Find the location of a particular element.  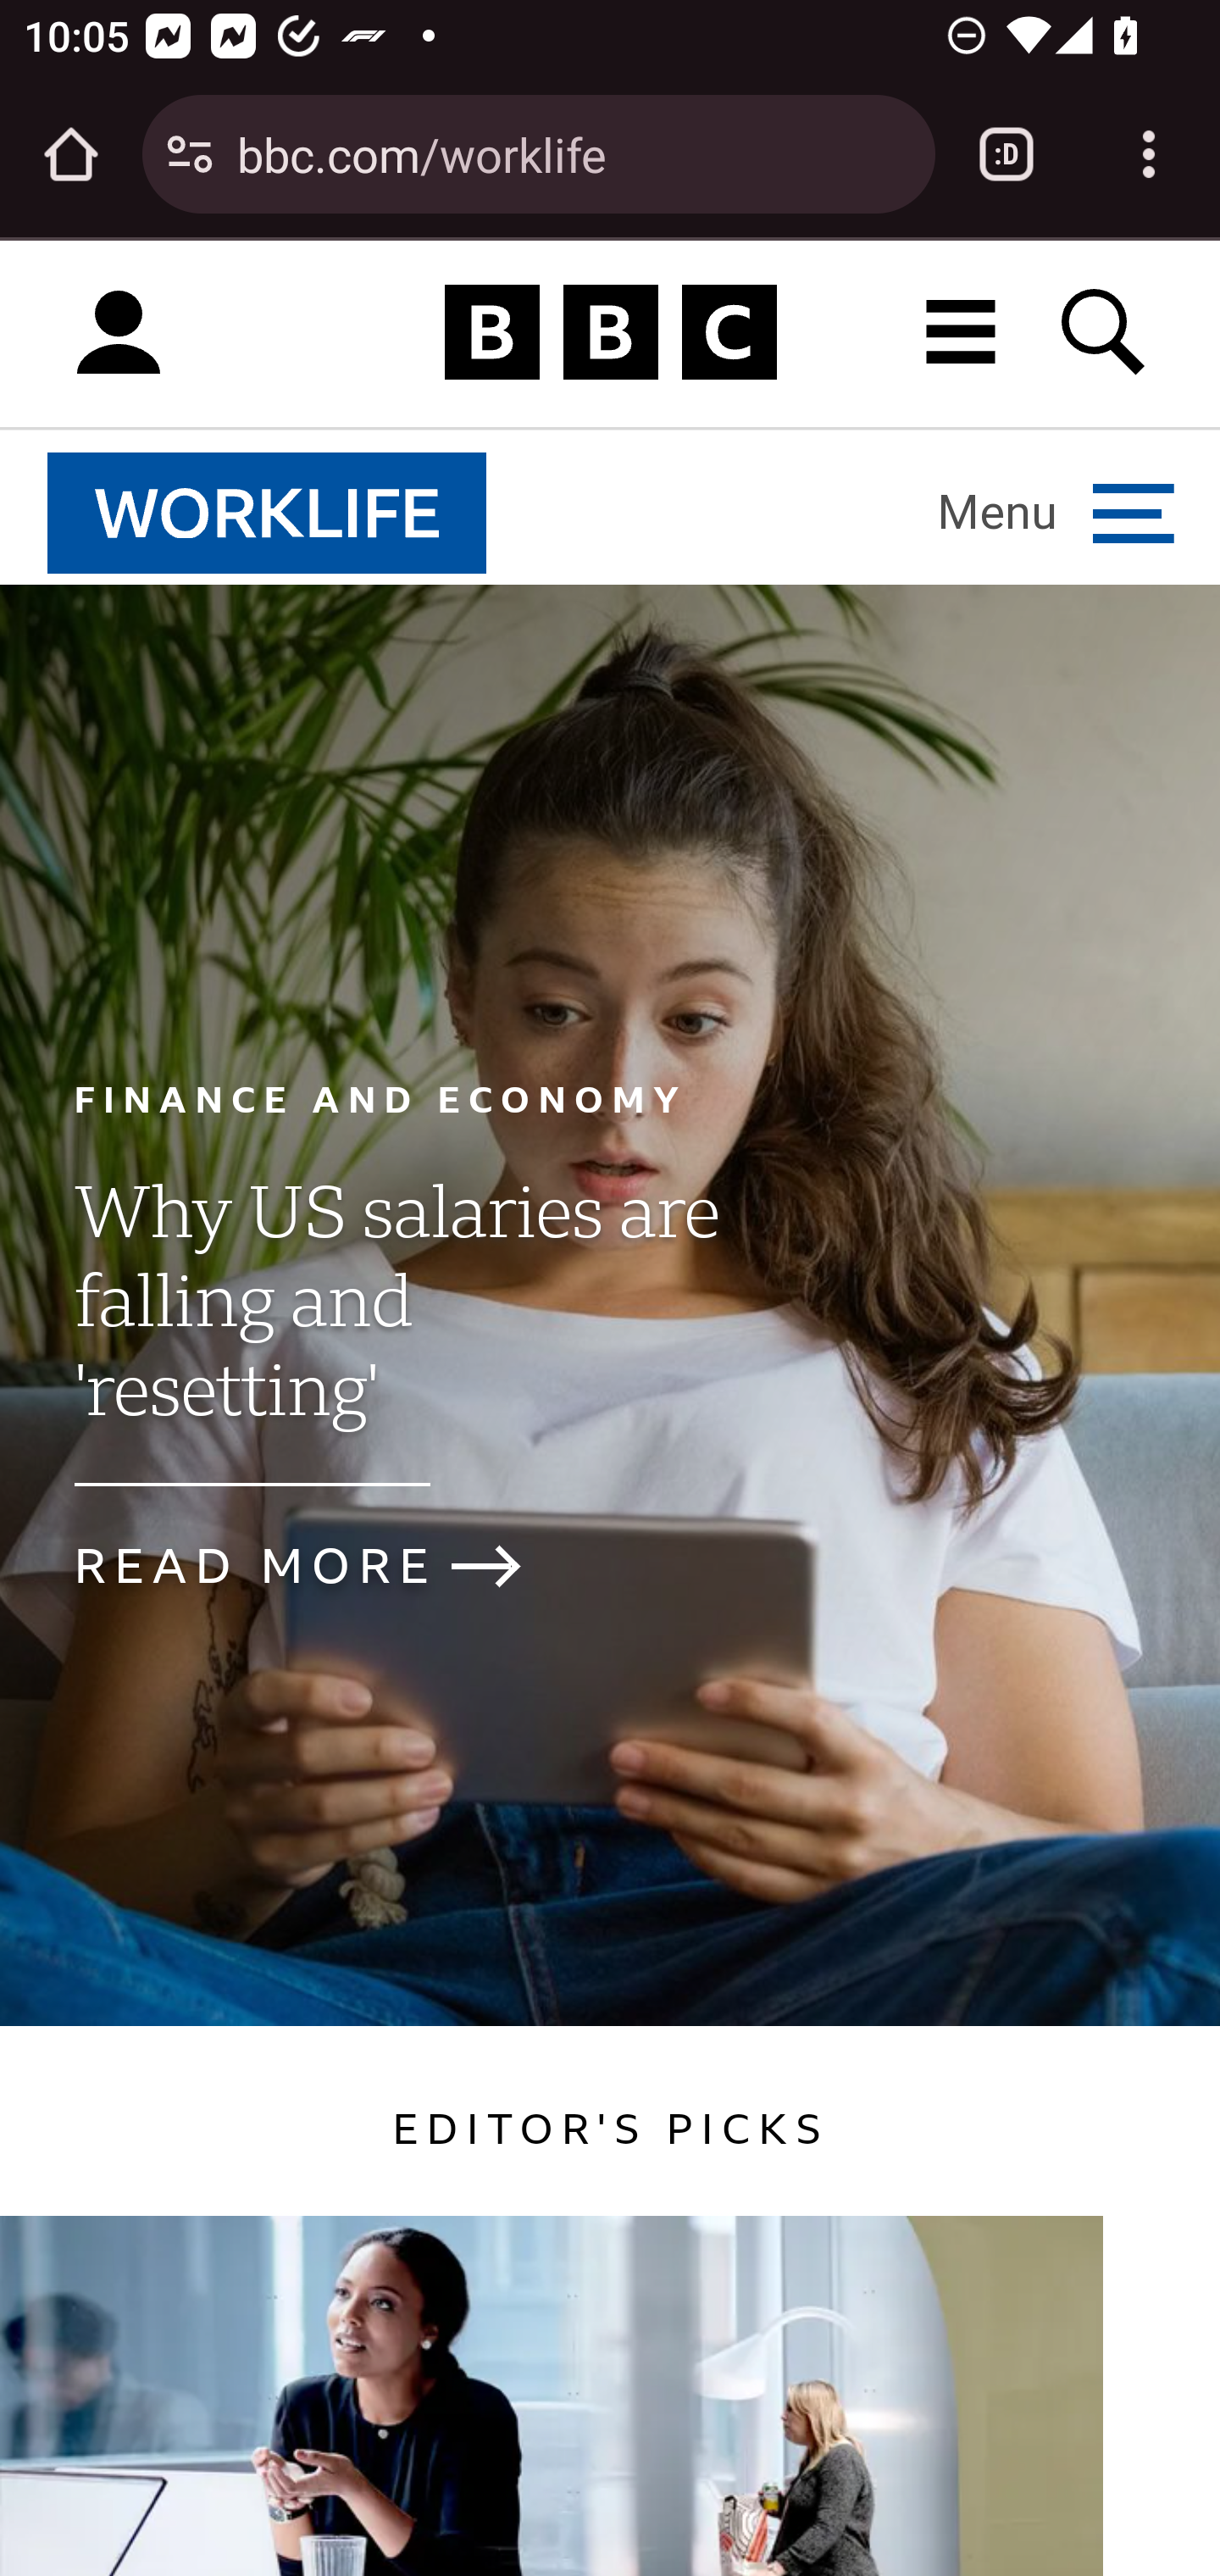

FINANCE AND ECONOMY is located at coordinates (380, 1098).